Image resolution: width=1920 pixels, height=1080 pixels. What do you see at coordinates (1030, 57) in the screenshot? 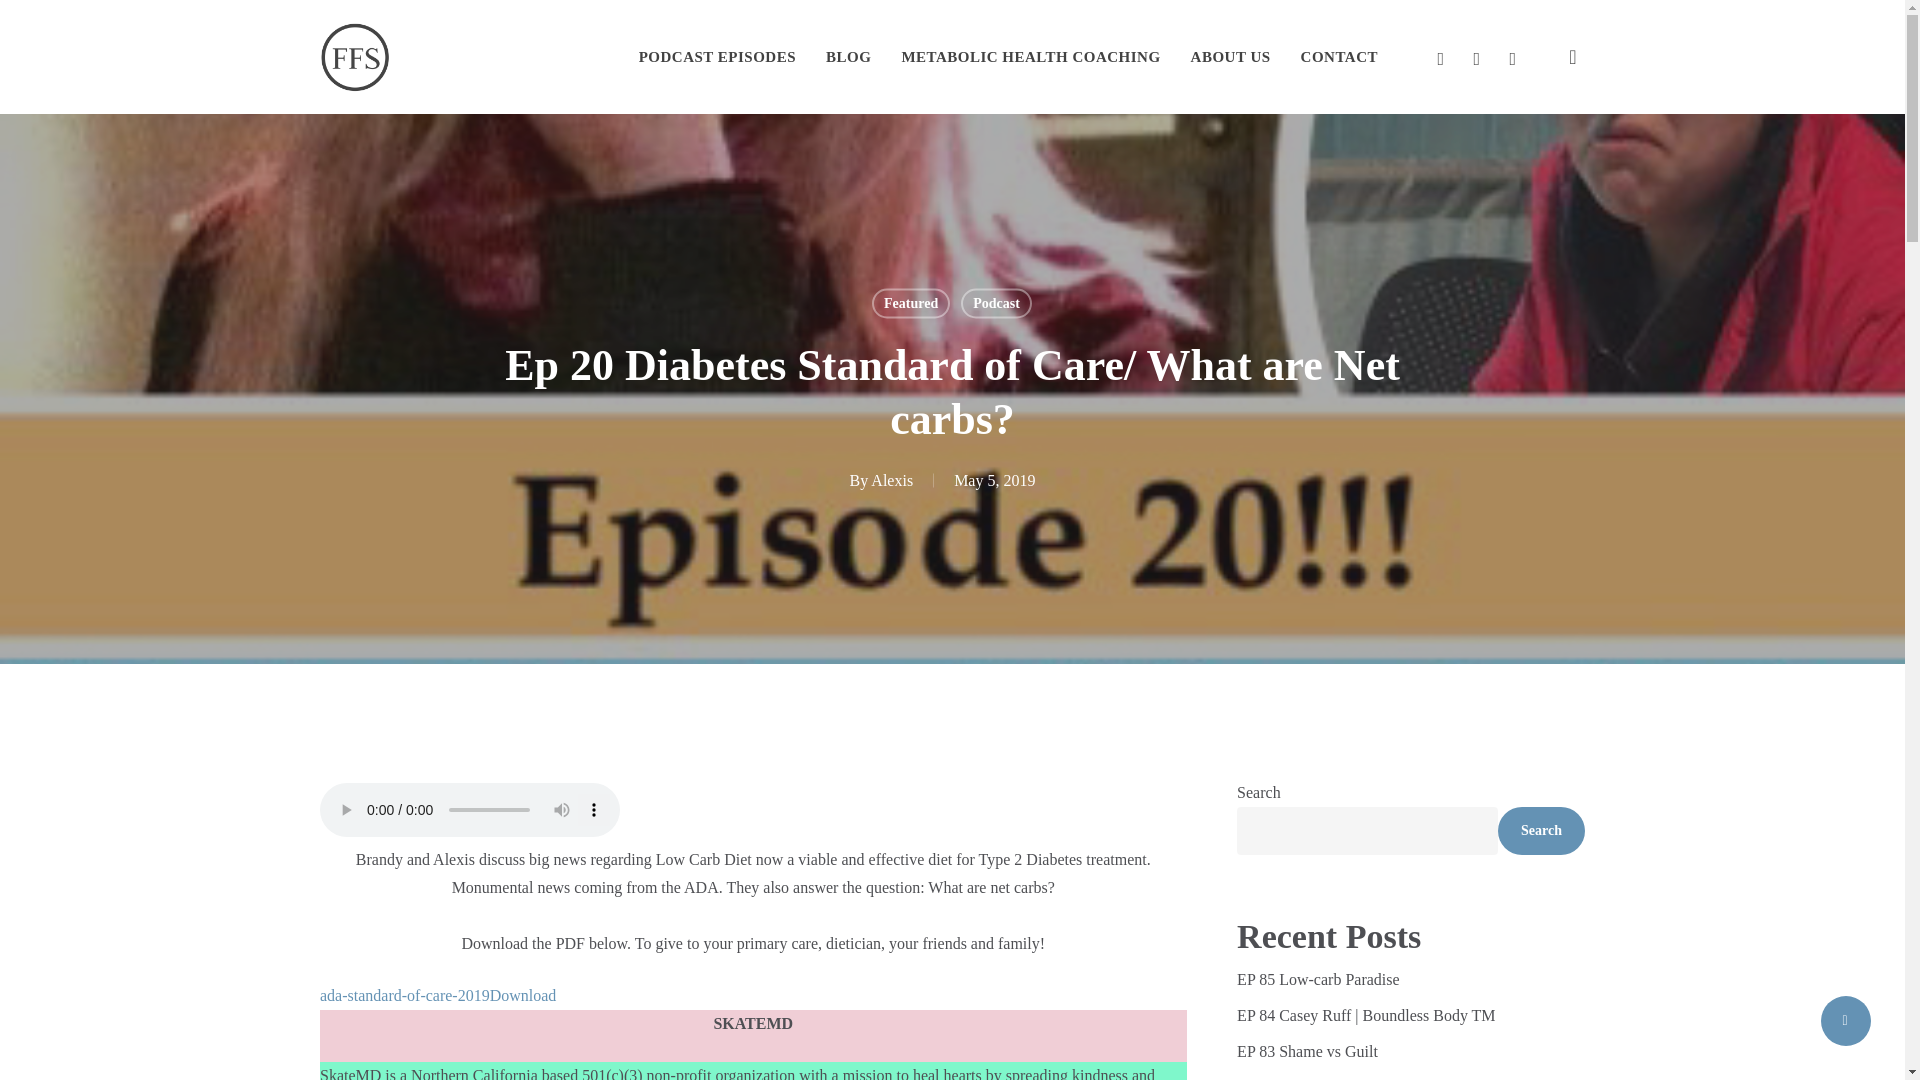
I see `METABOLIC HEALTH COACHING` at bounding box center [1030, 57].